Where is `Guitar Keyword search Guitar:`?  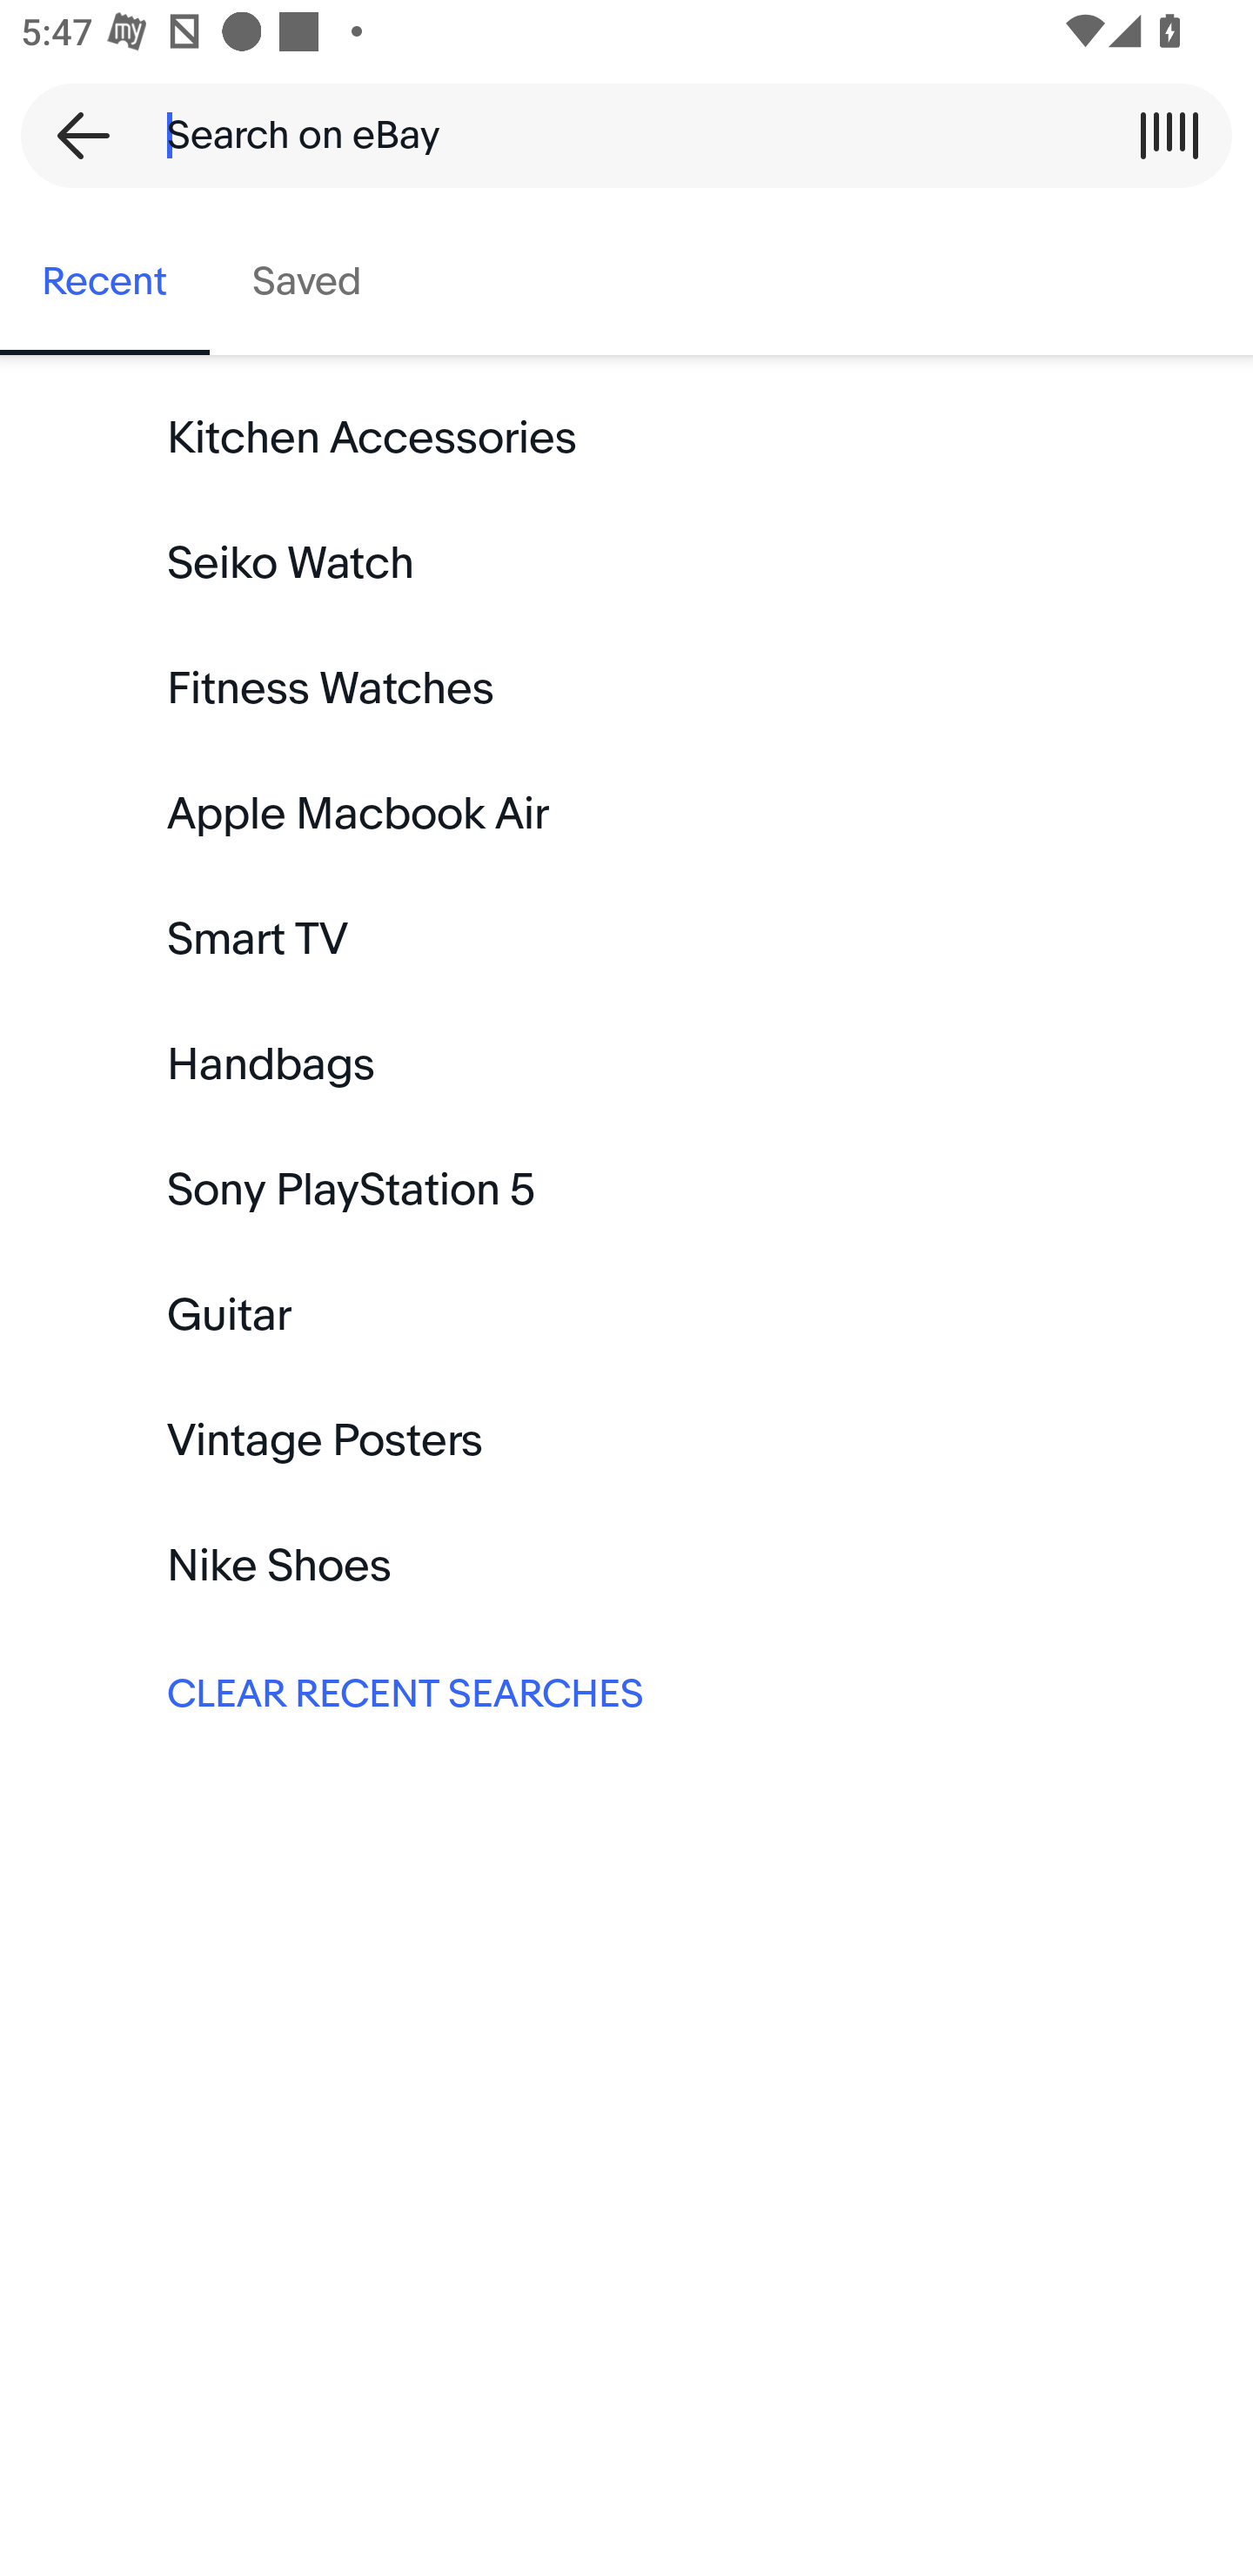
Guitar Keyword search Guitar: is located at coordinates (626, 1314).